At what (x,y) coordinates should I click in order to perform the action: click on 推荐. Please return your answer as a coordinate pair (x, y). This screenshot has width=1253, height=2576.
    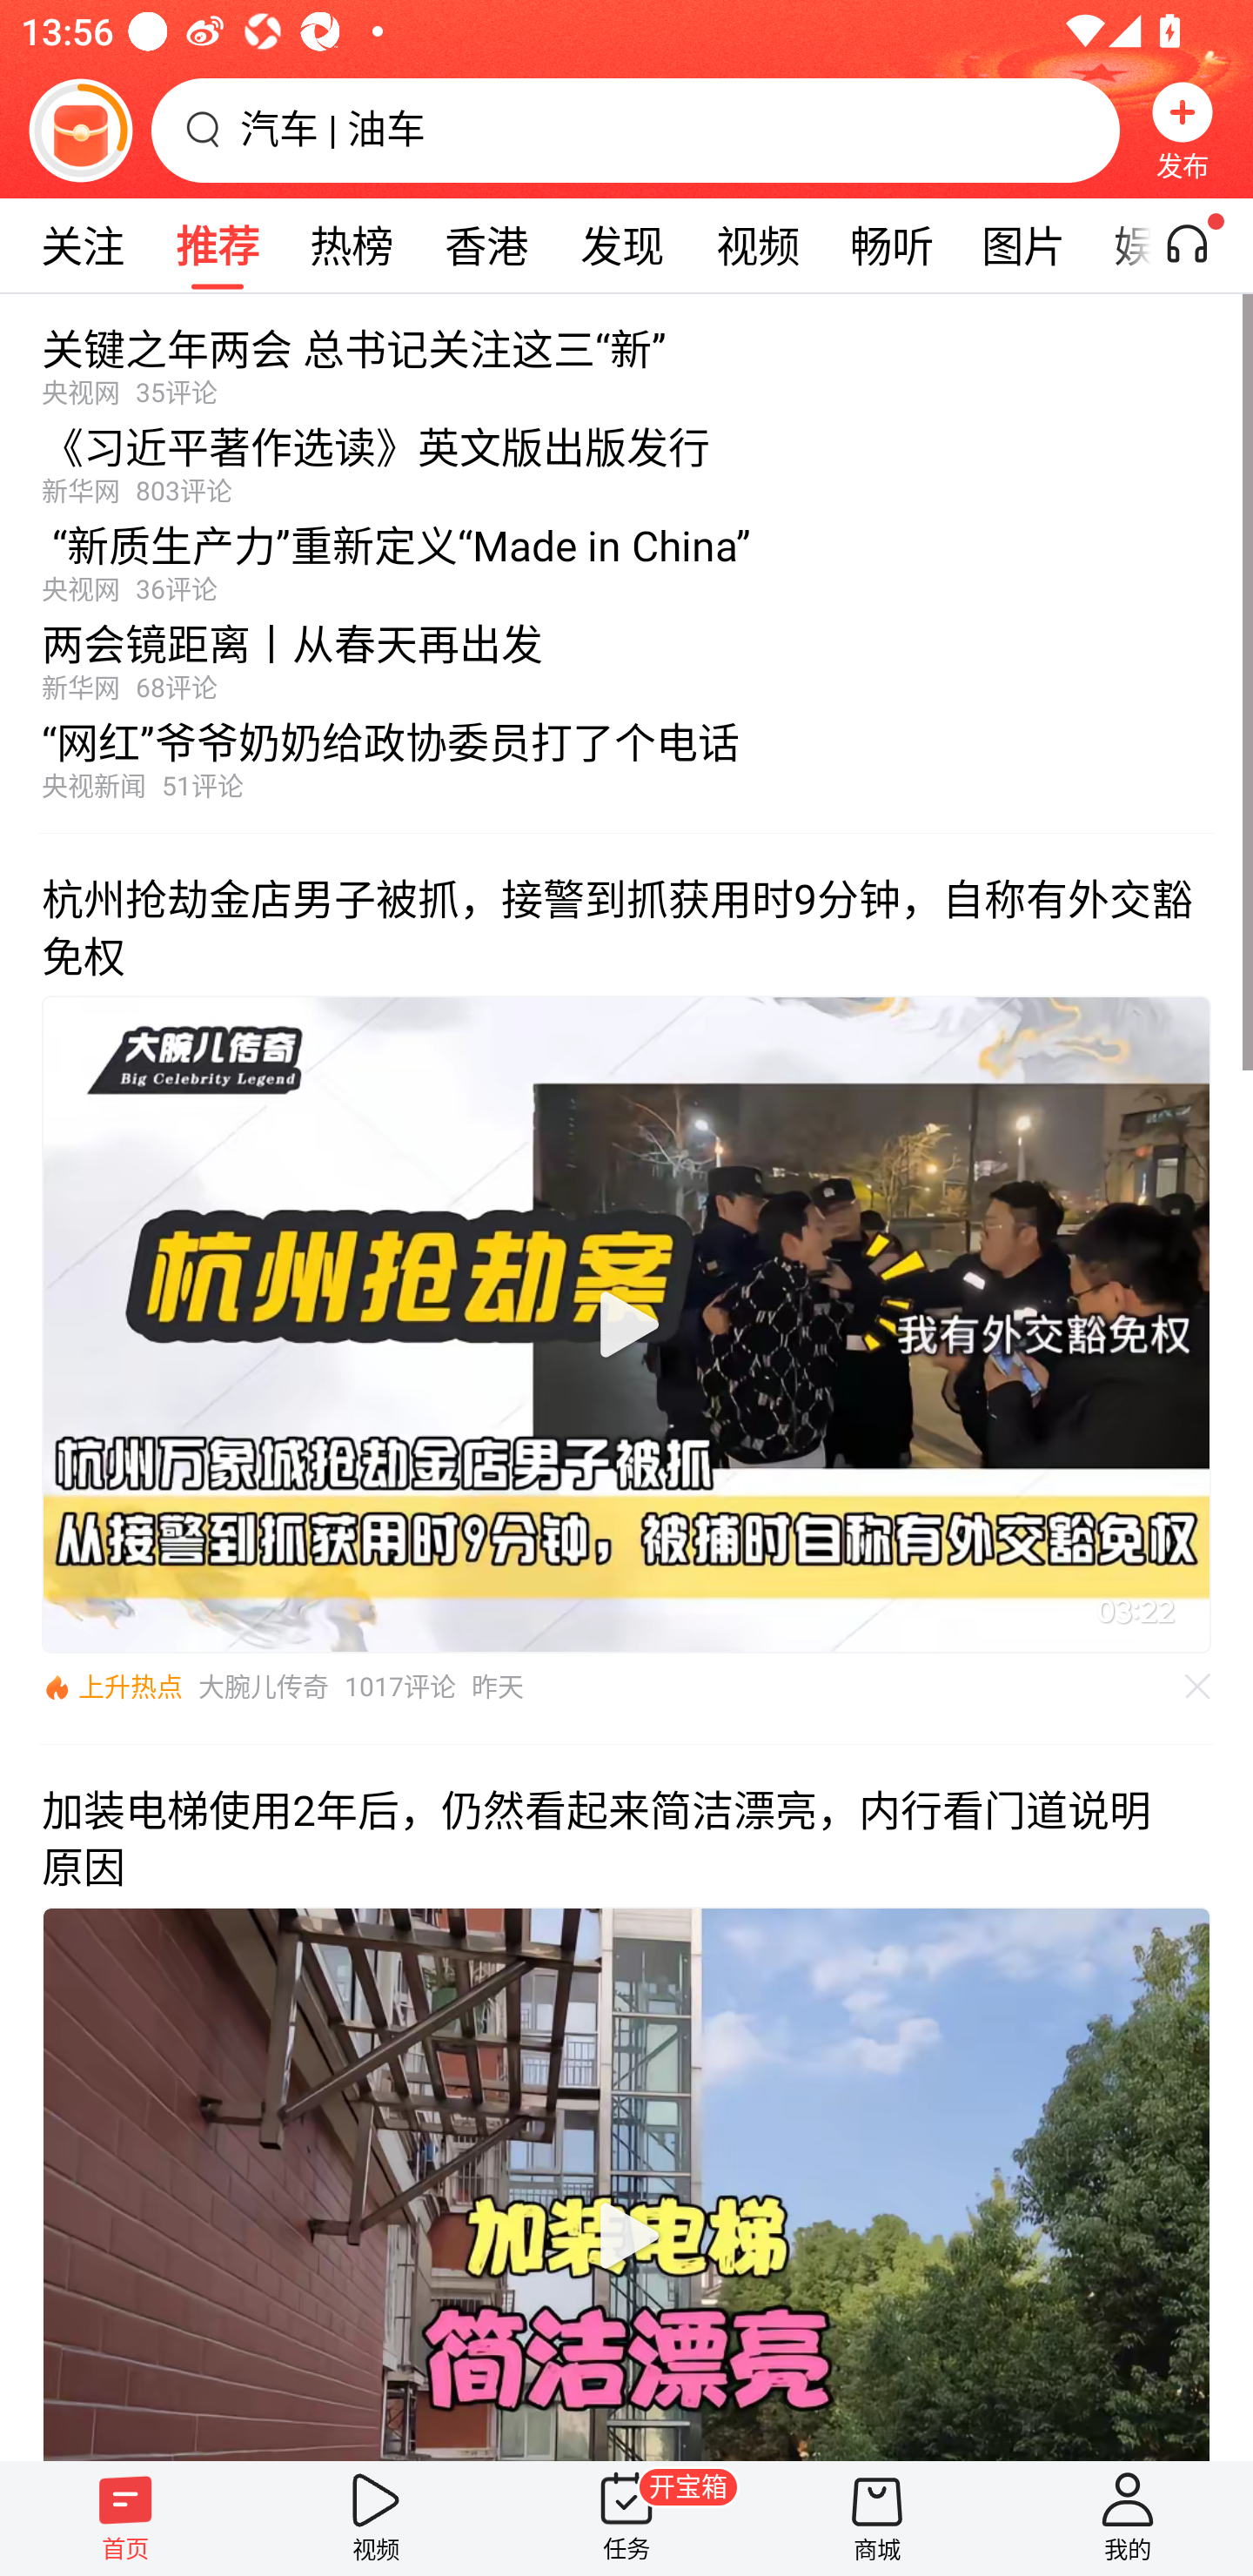
    Looking at the image, I should click on (217, 245).